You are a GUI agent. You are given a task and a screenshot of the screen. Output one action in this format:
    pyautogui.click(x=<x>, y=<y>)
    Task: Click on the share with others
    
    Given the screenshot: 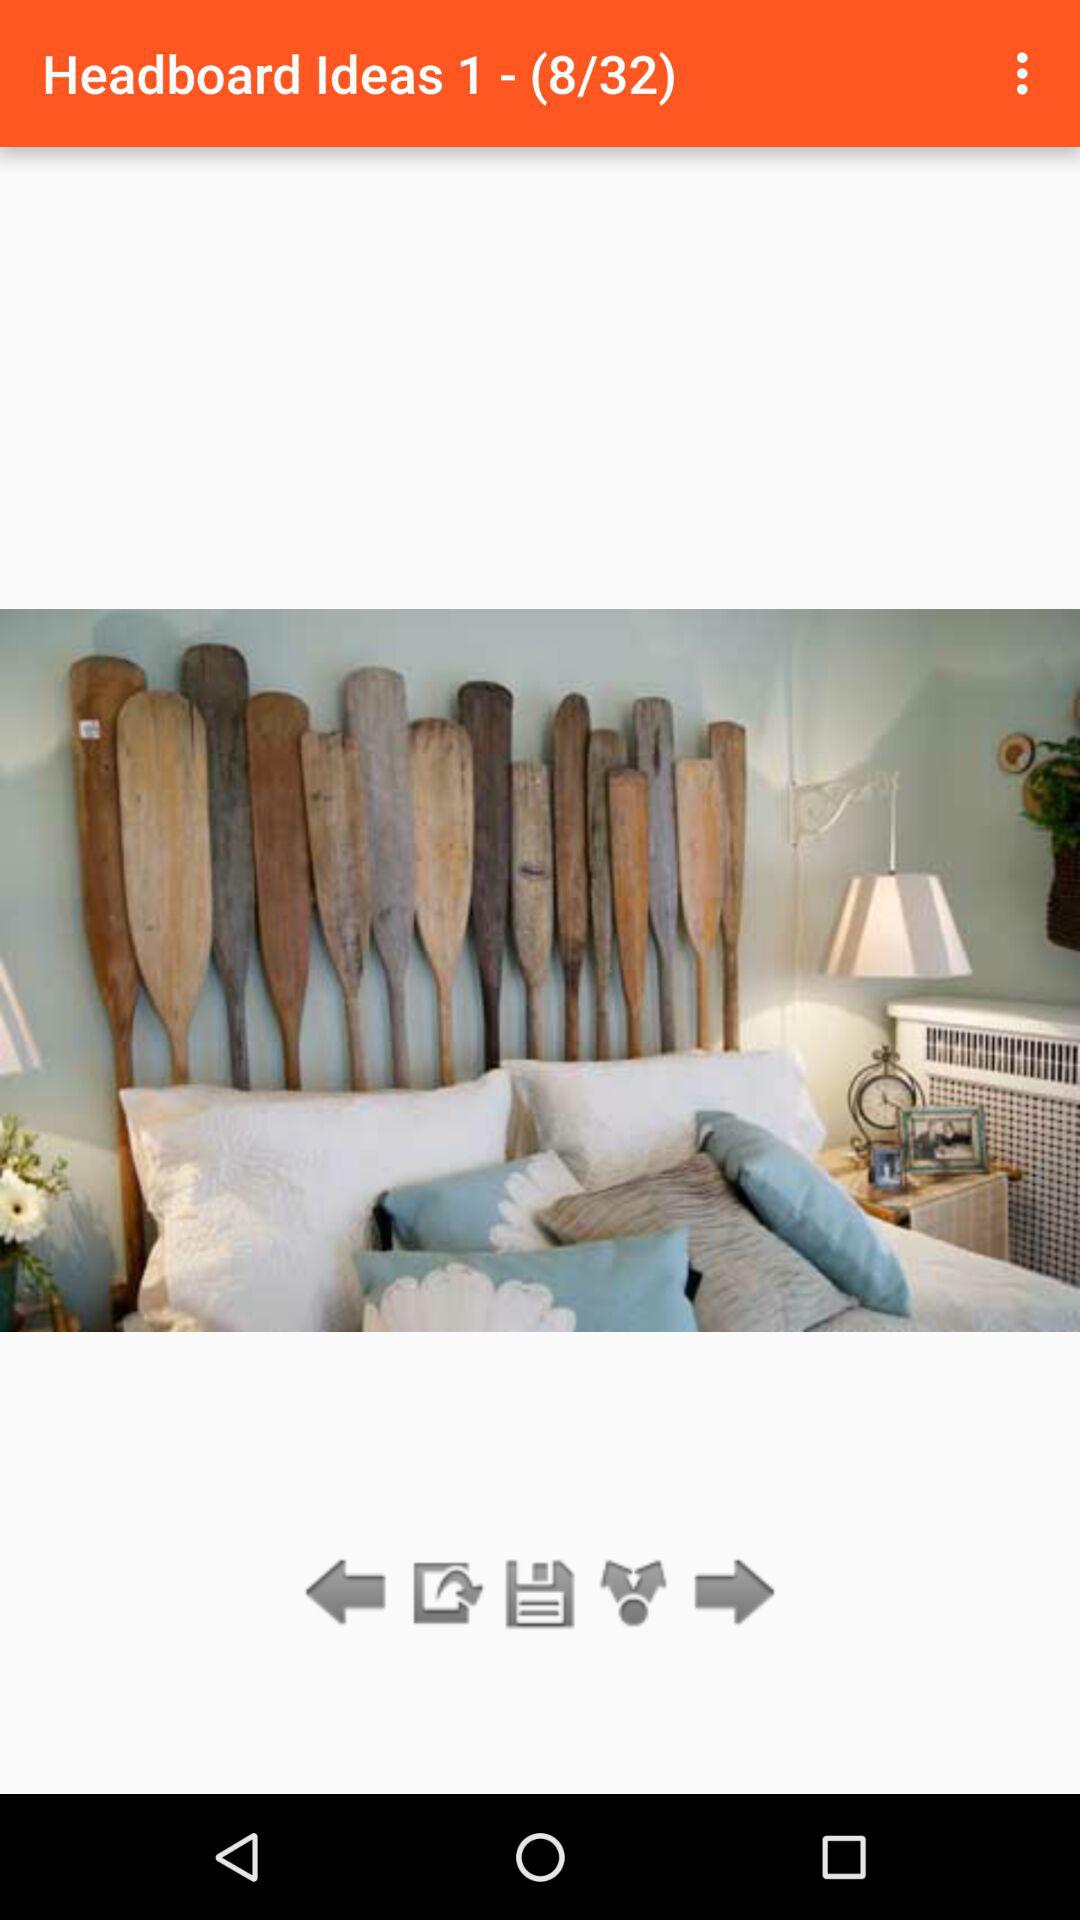 What is the action you would take?
    pyautogui.click(x=634, y=1594)
    